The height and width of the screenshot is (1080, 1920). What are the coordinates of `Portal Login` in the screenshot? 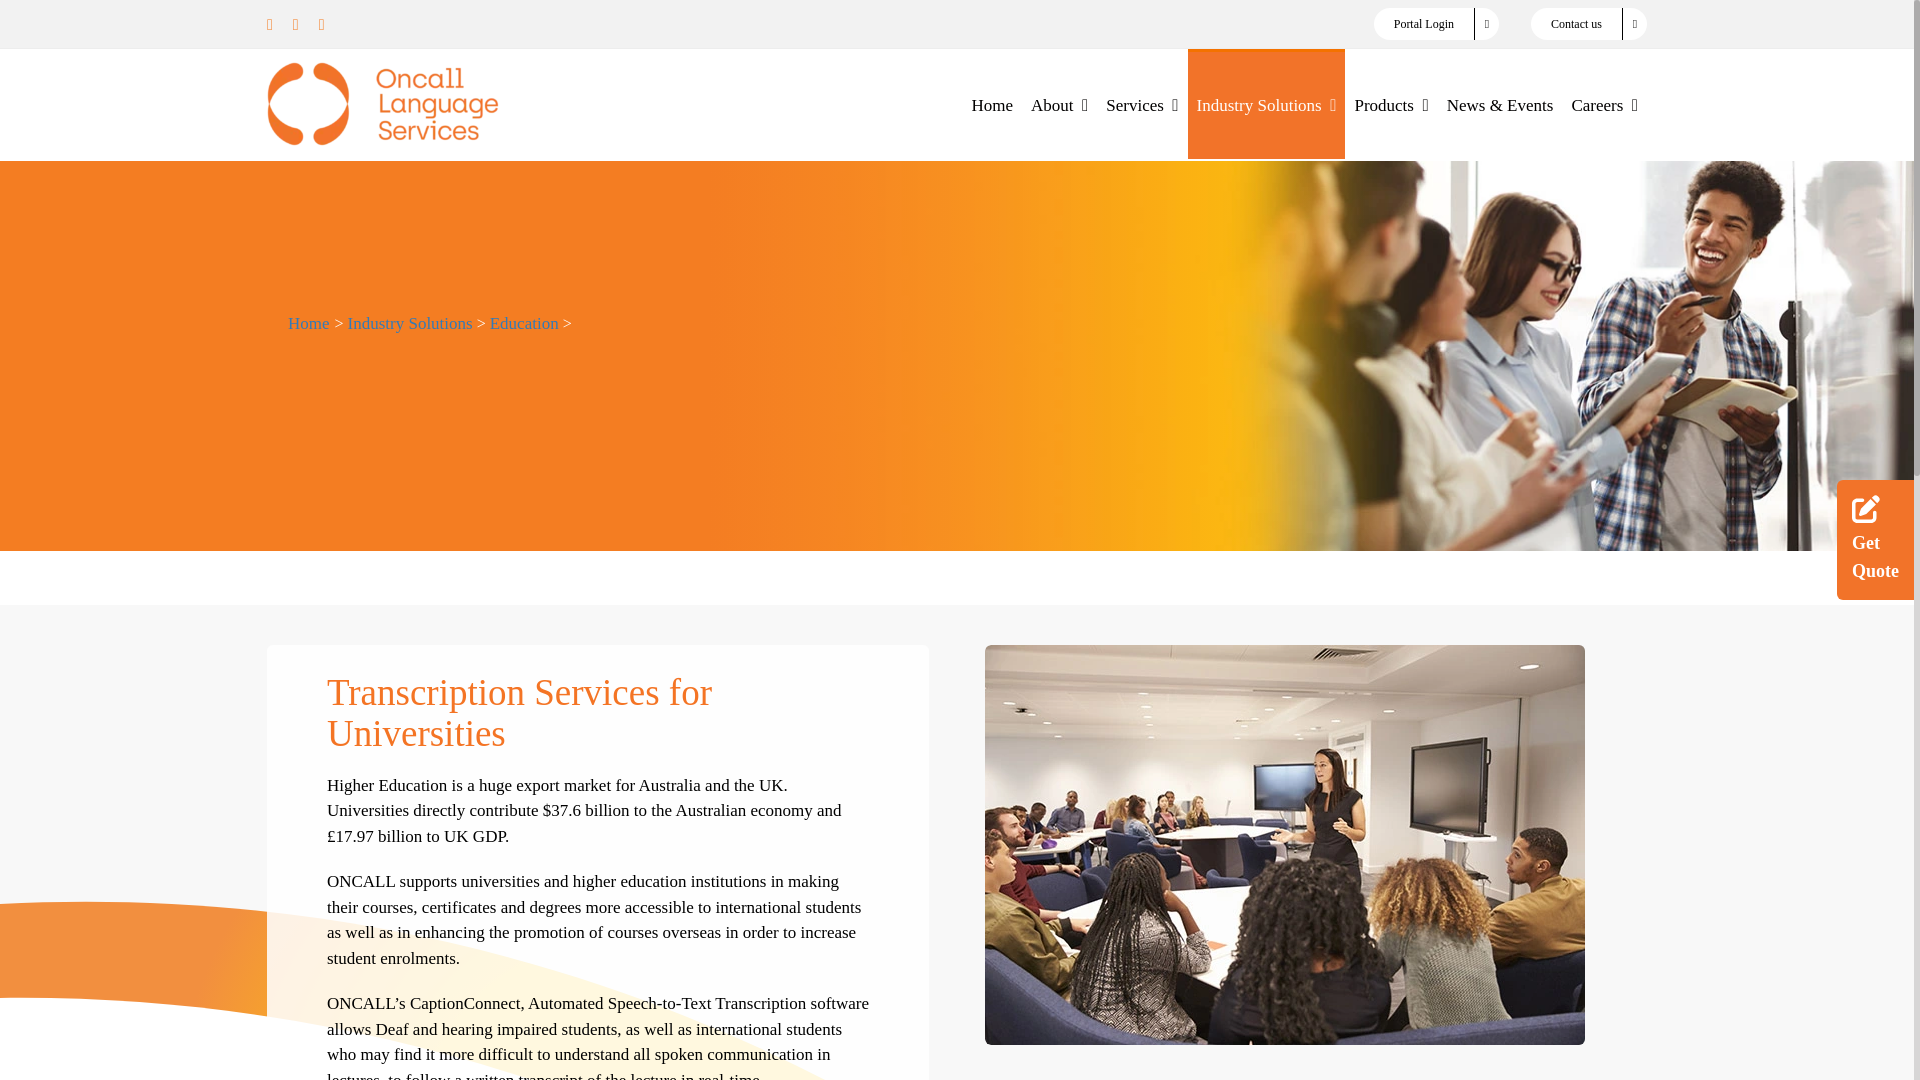 It's located at (1436, 23).